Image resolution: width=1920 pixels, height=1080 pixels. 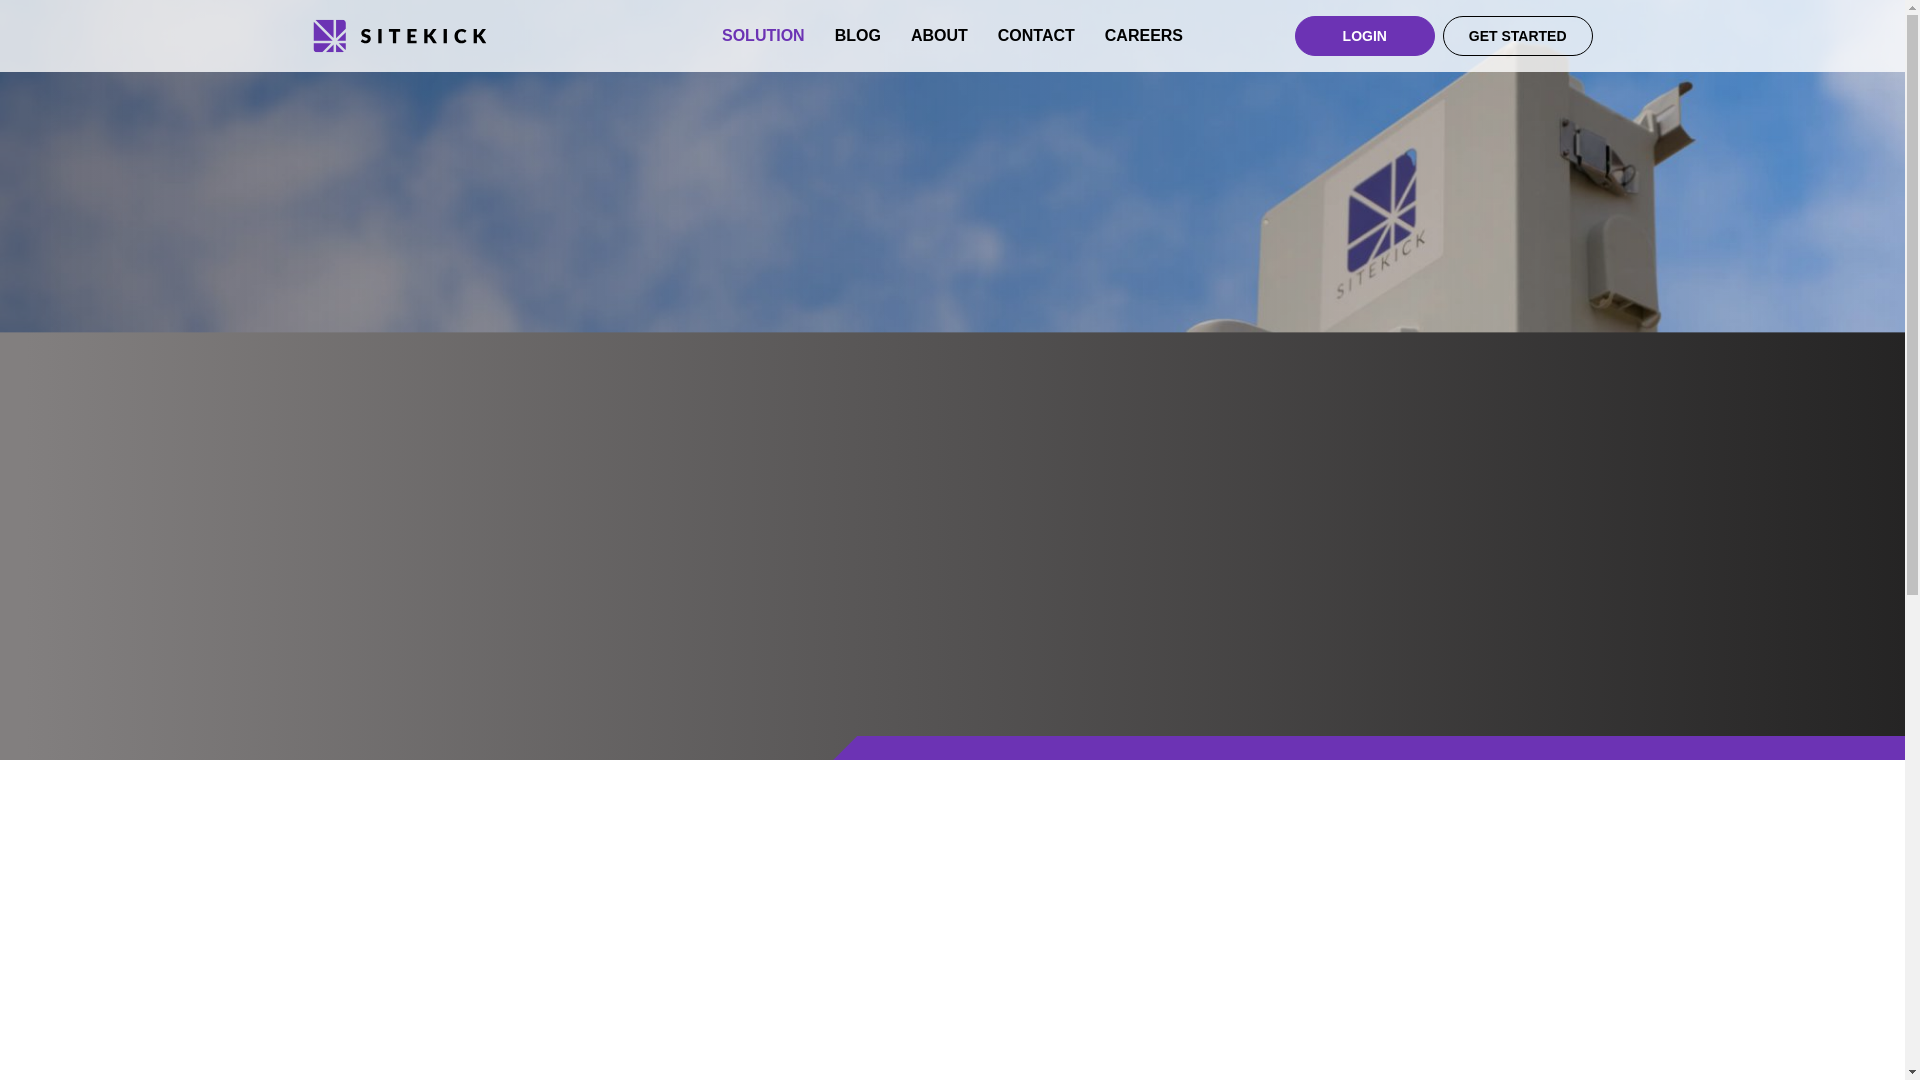 I want to click on GET STARTED, so click(x=1518, y=36).